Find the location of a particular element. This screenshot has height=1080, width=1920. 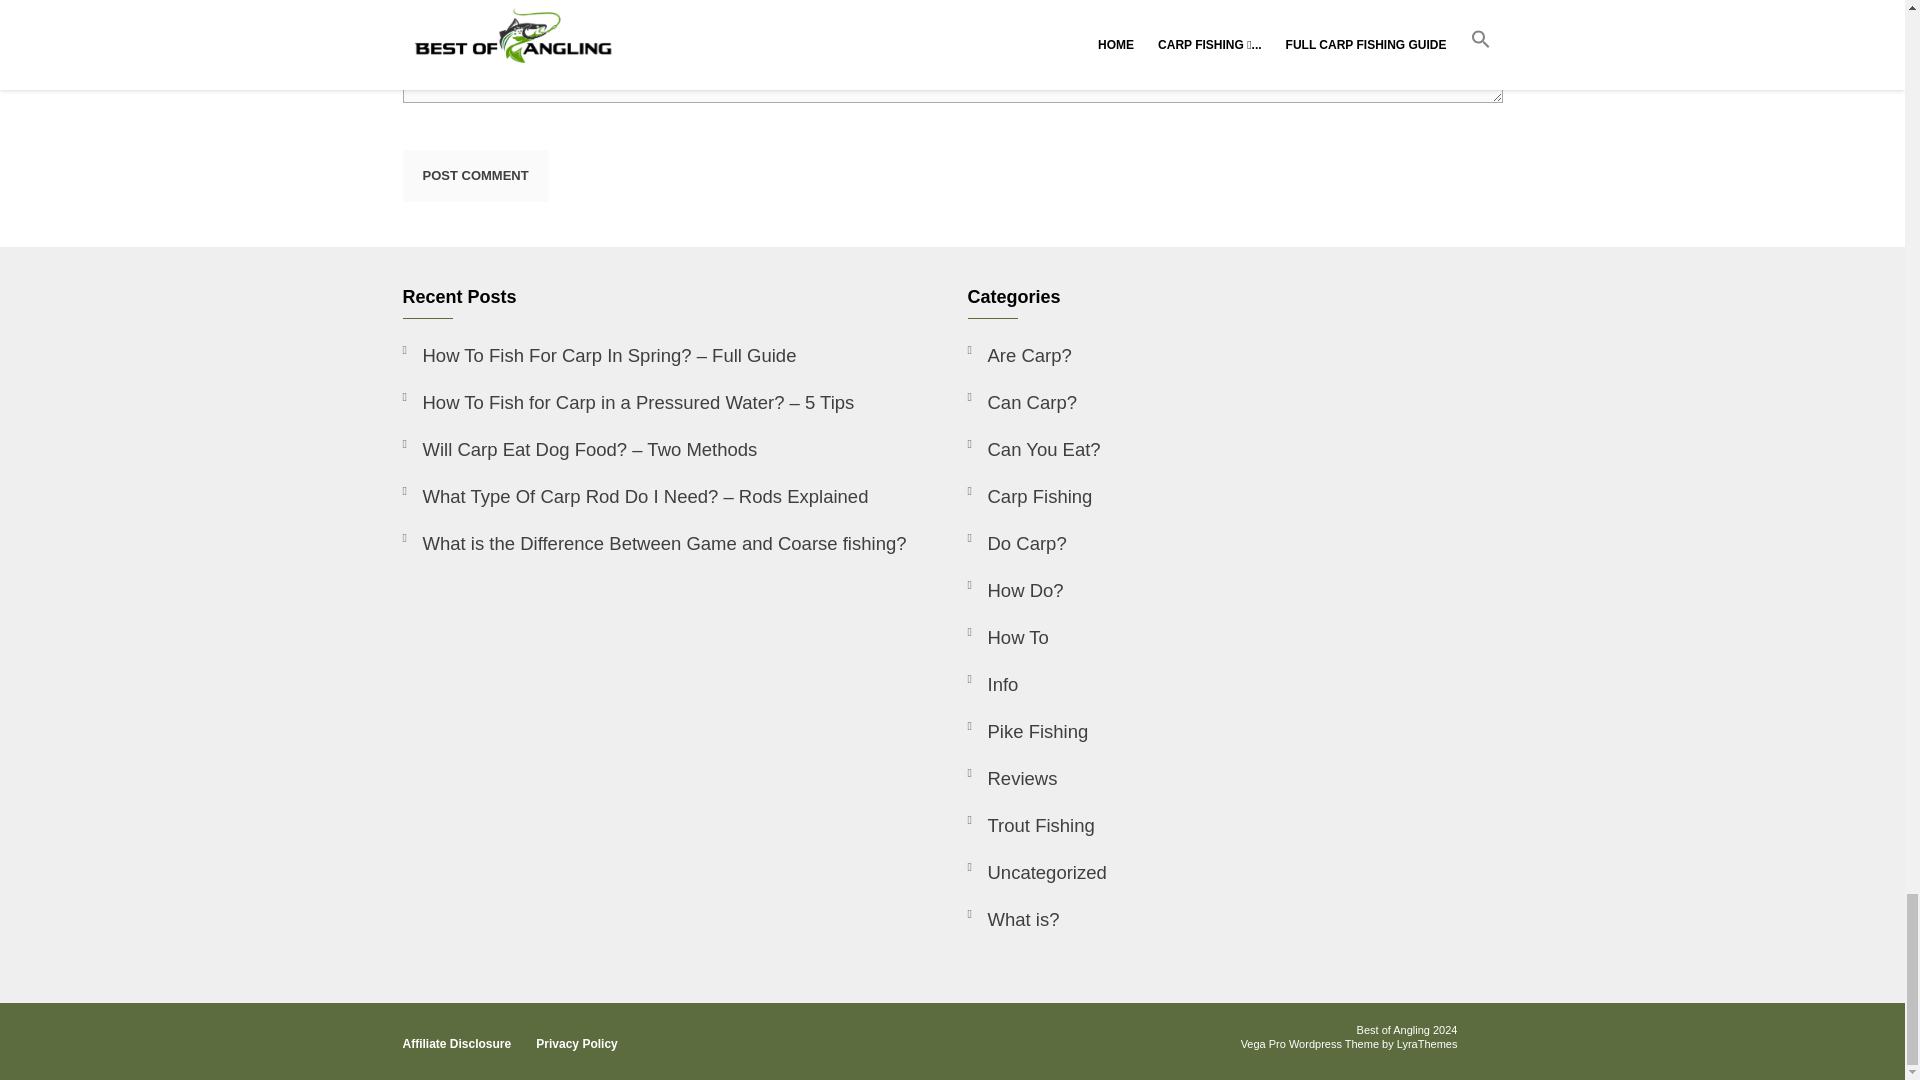

Vega Pro Wordpress Theme is located at coordinates (1309, 1043).